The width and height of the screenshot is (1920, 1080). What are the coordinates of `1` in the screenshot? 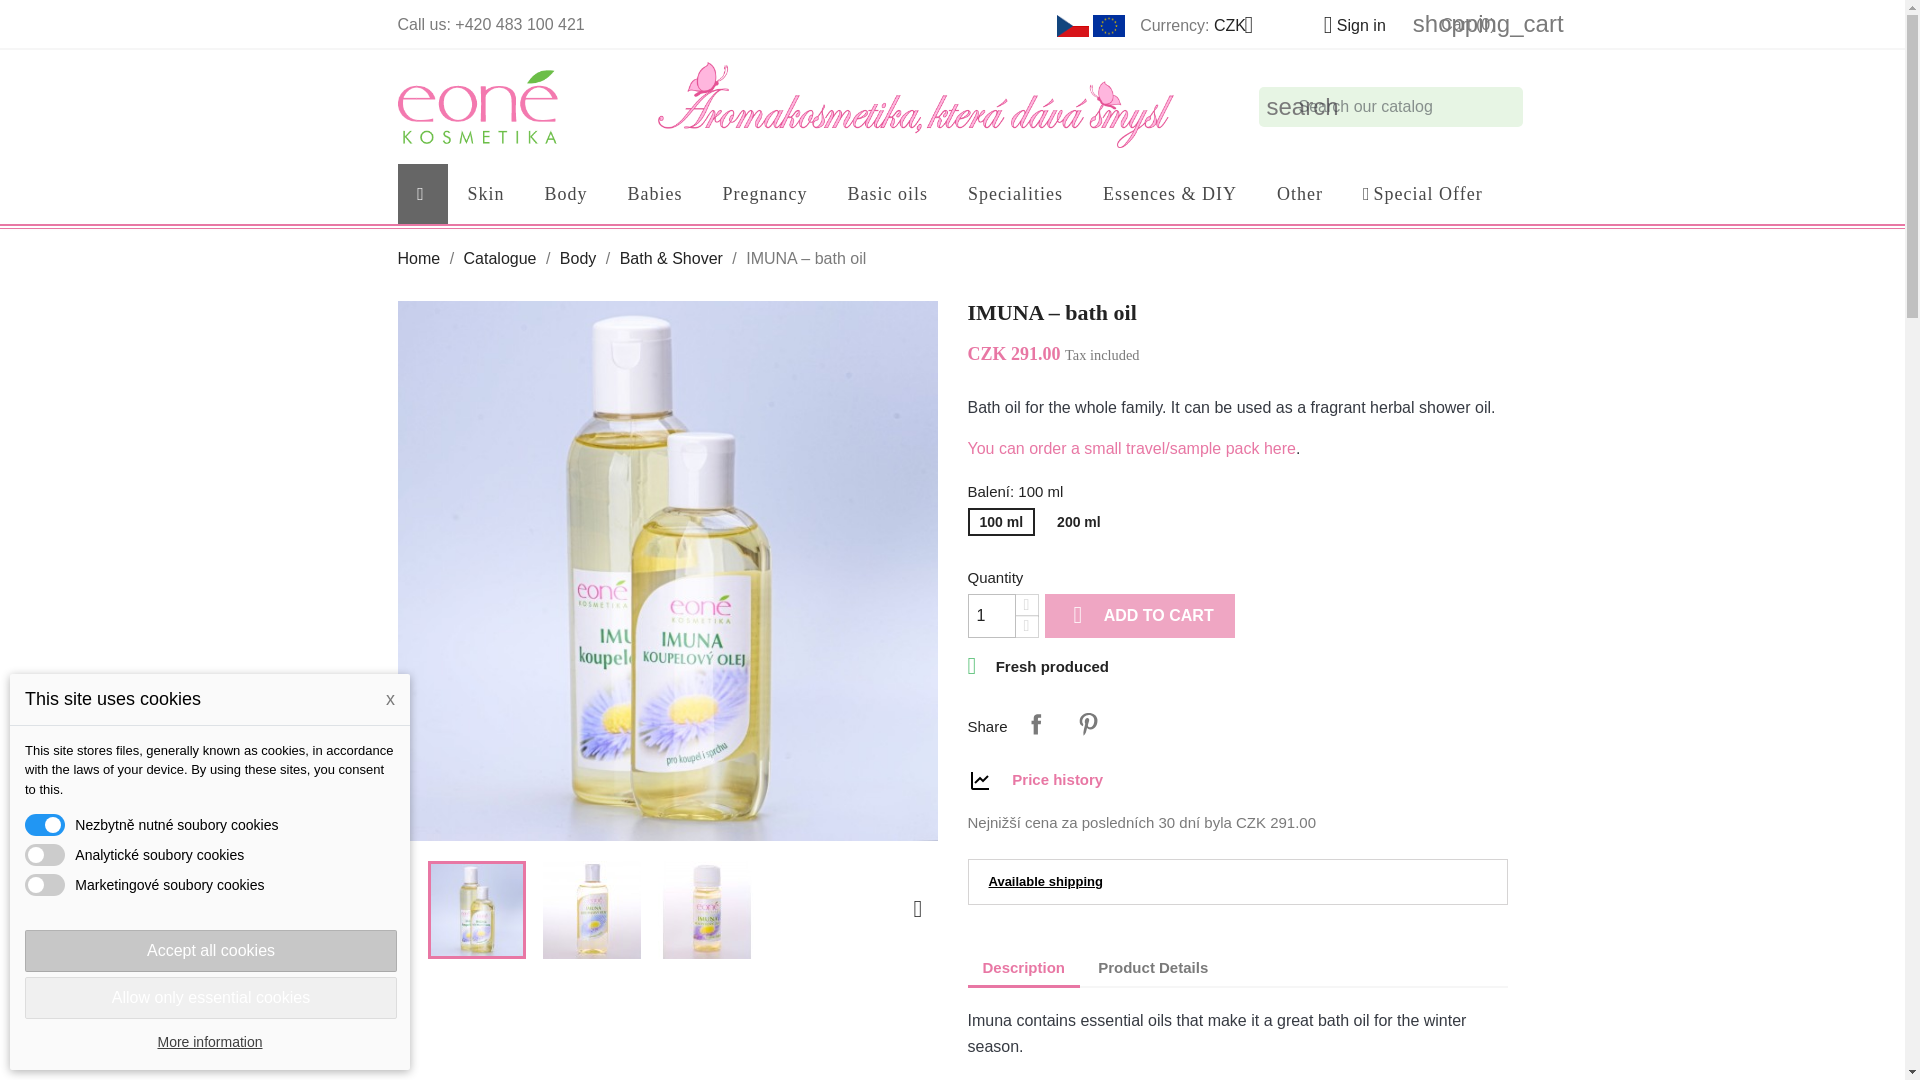 It's located at (991, 616).